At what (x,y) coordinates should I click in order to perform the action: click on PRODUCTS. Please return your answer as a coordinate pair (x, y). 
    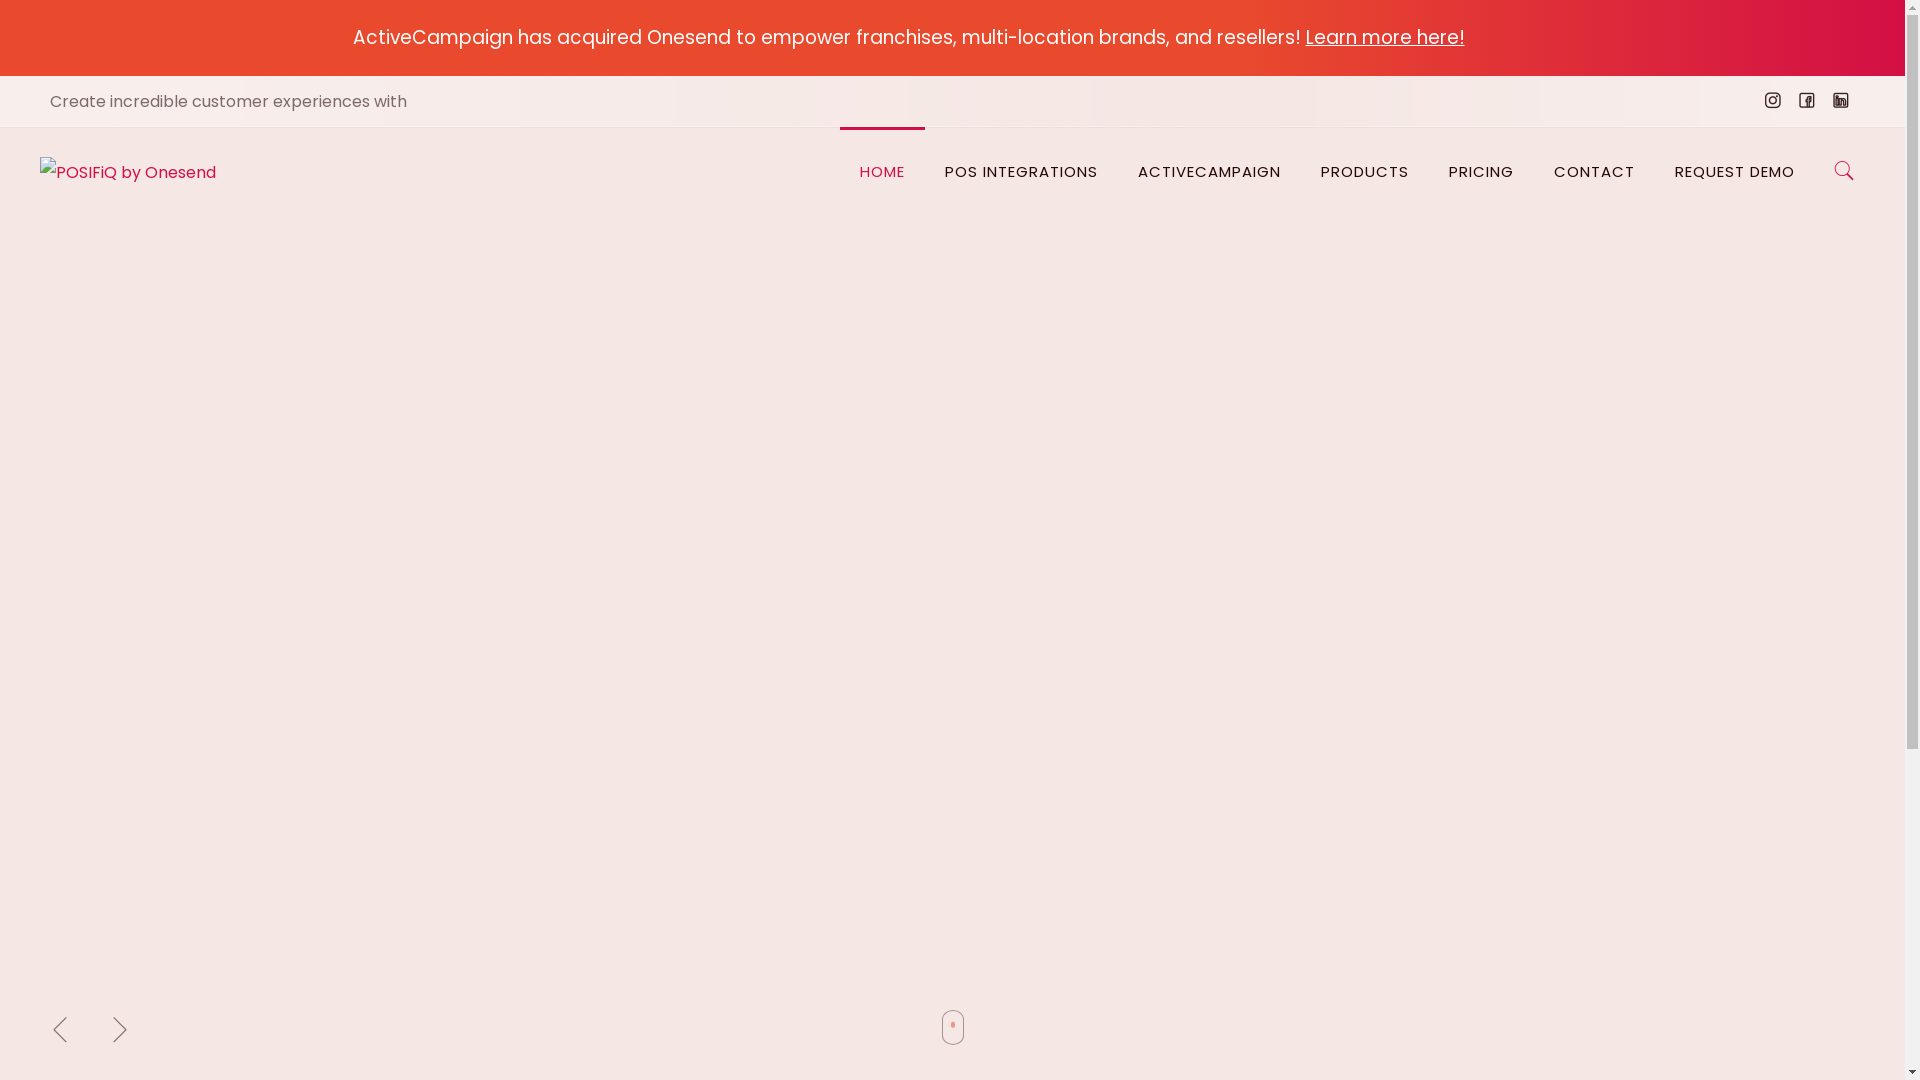
    Looking at the image, I should click on (1365, 172).